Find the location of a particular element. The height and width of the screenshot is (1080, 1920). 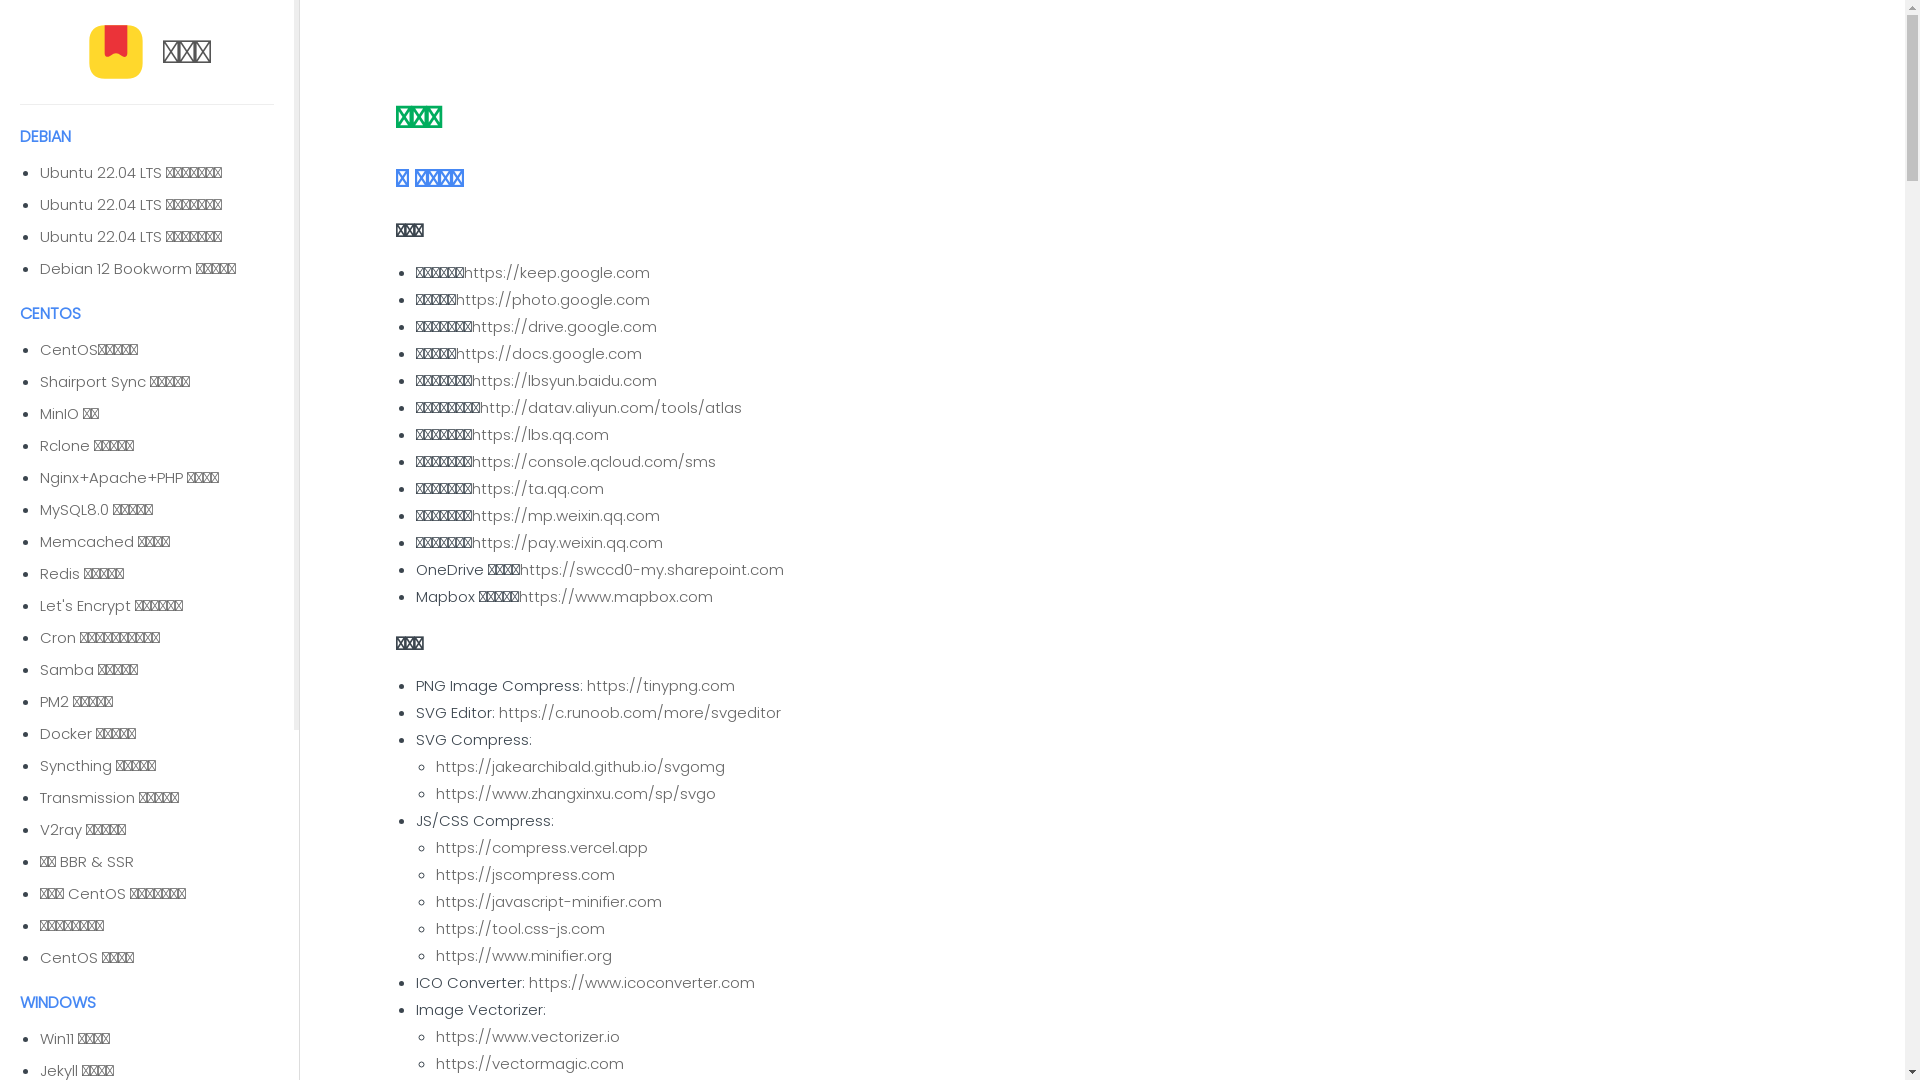

https://keep.google.com is located at coordinates (557, 272).